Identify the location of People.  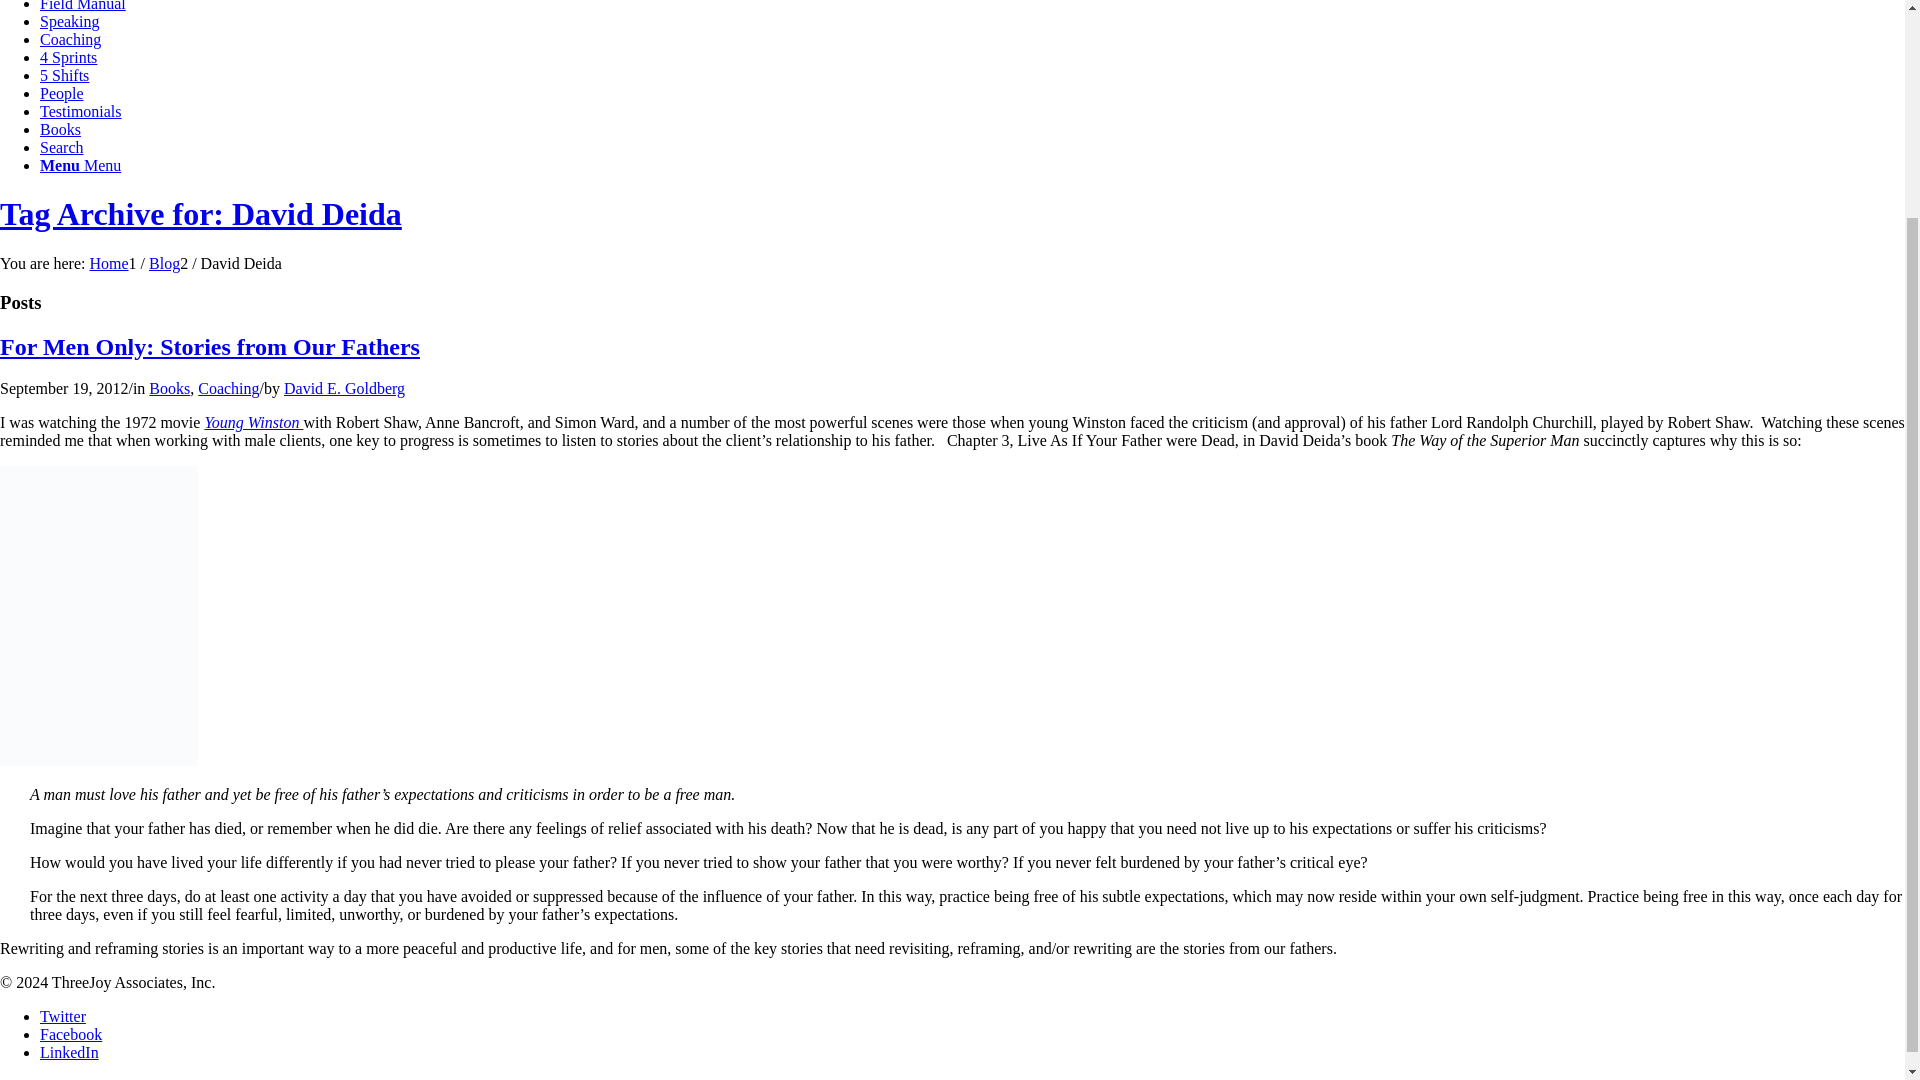
(62, 93).